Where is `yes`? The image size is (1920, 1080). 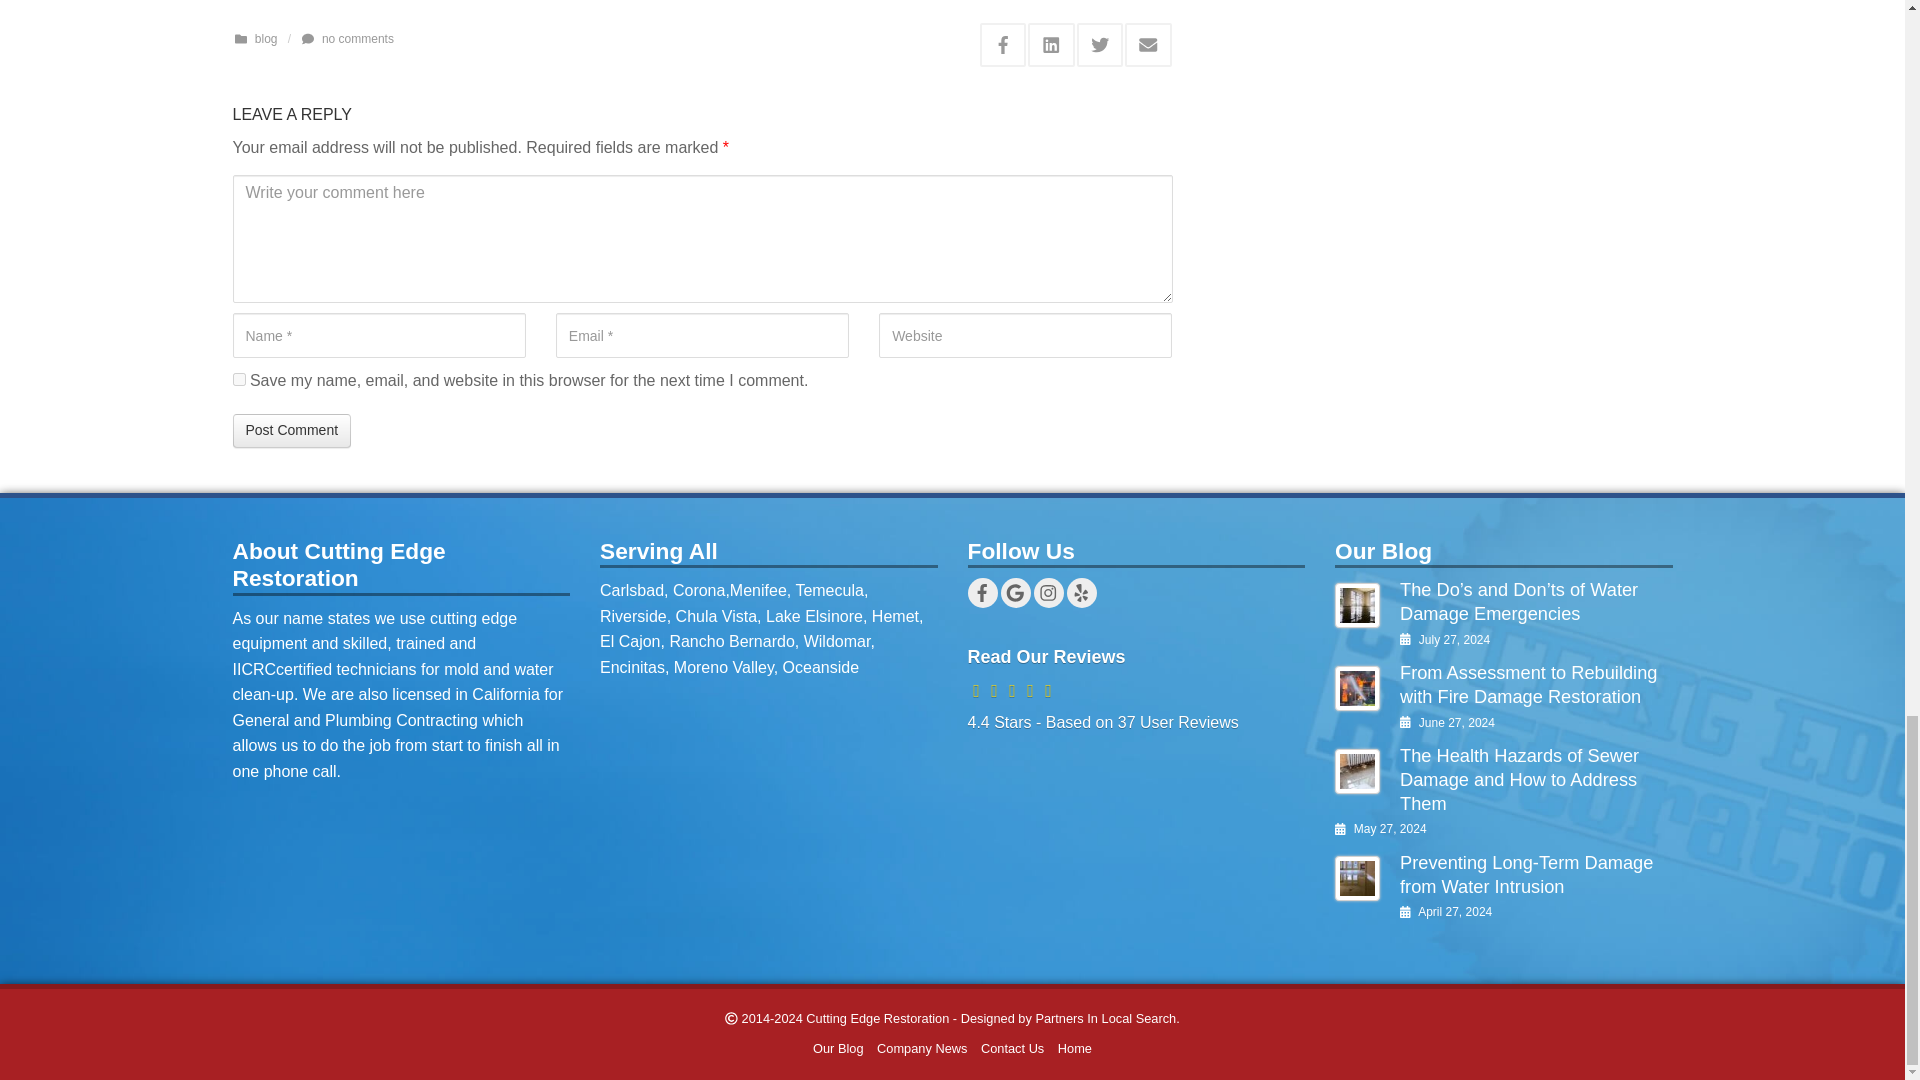
yes is located at coordinates (238, 378).